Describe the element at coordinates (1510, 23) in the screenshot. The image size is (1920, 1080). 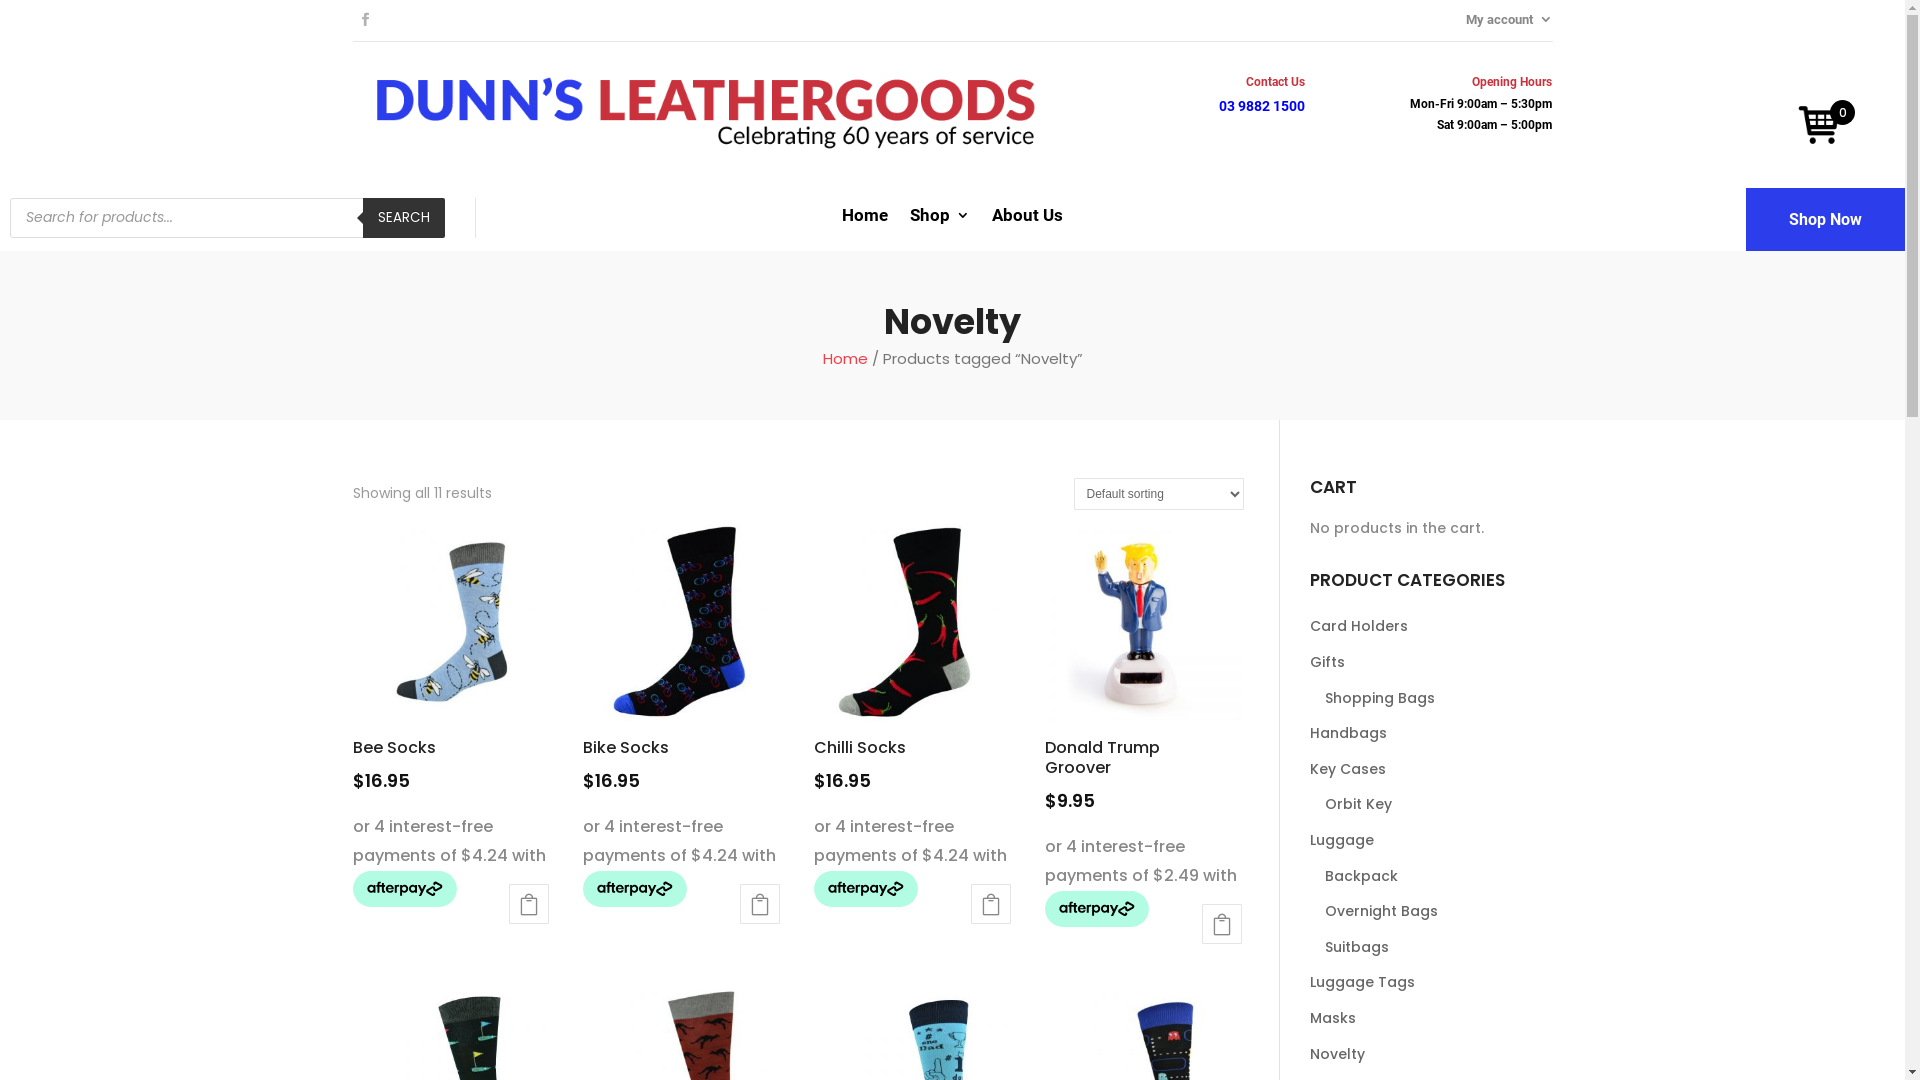
I see `My account` at that location.